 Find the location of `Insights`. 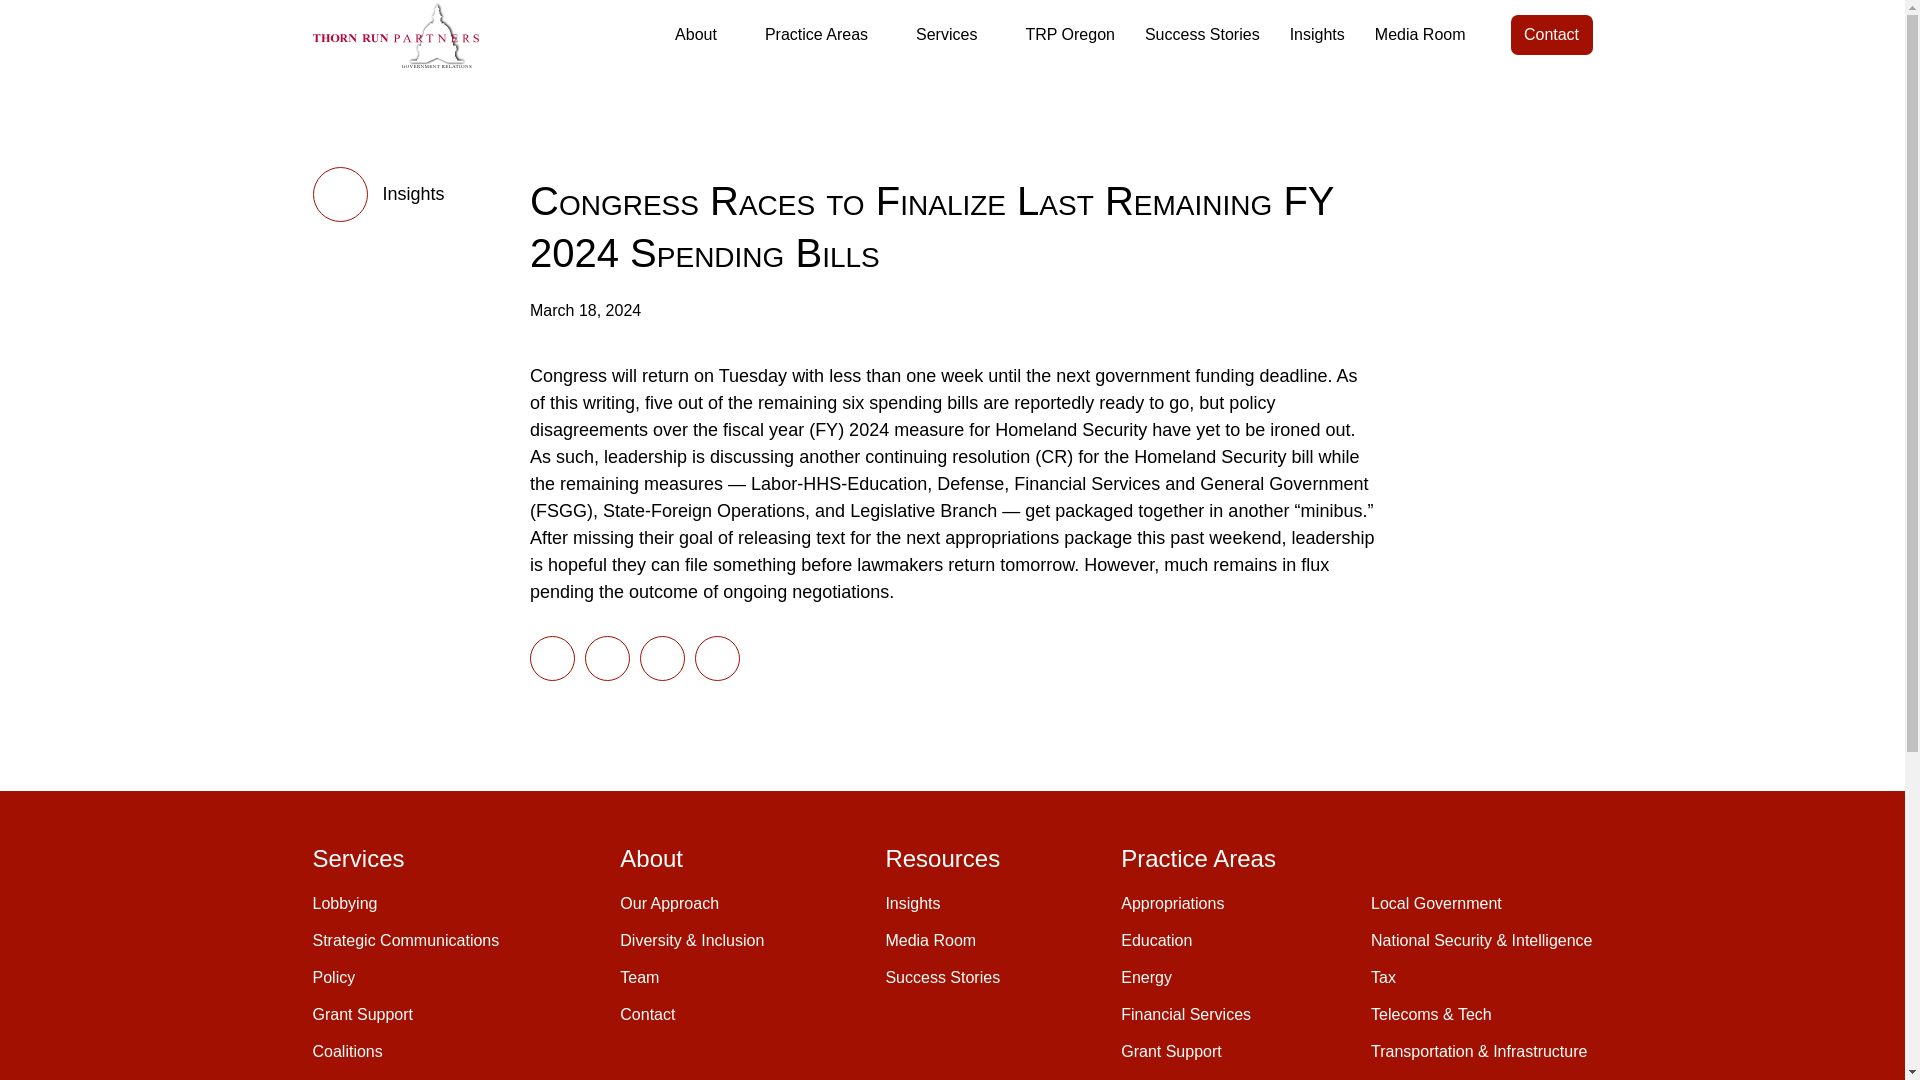

Insights is located at coordinates (1316, 34).